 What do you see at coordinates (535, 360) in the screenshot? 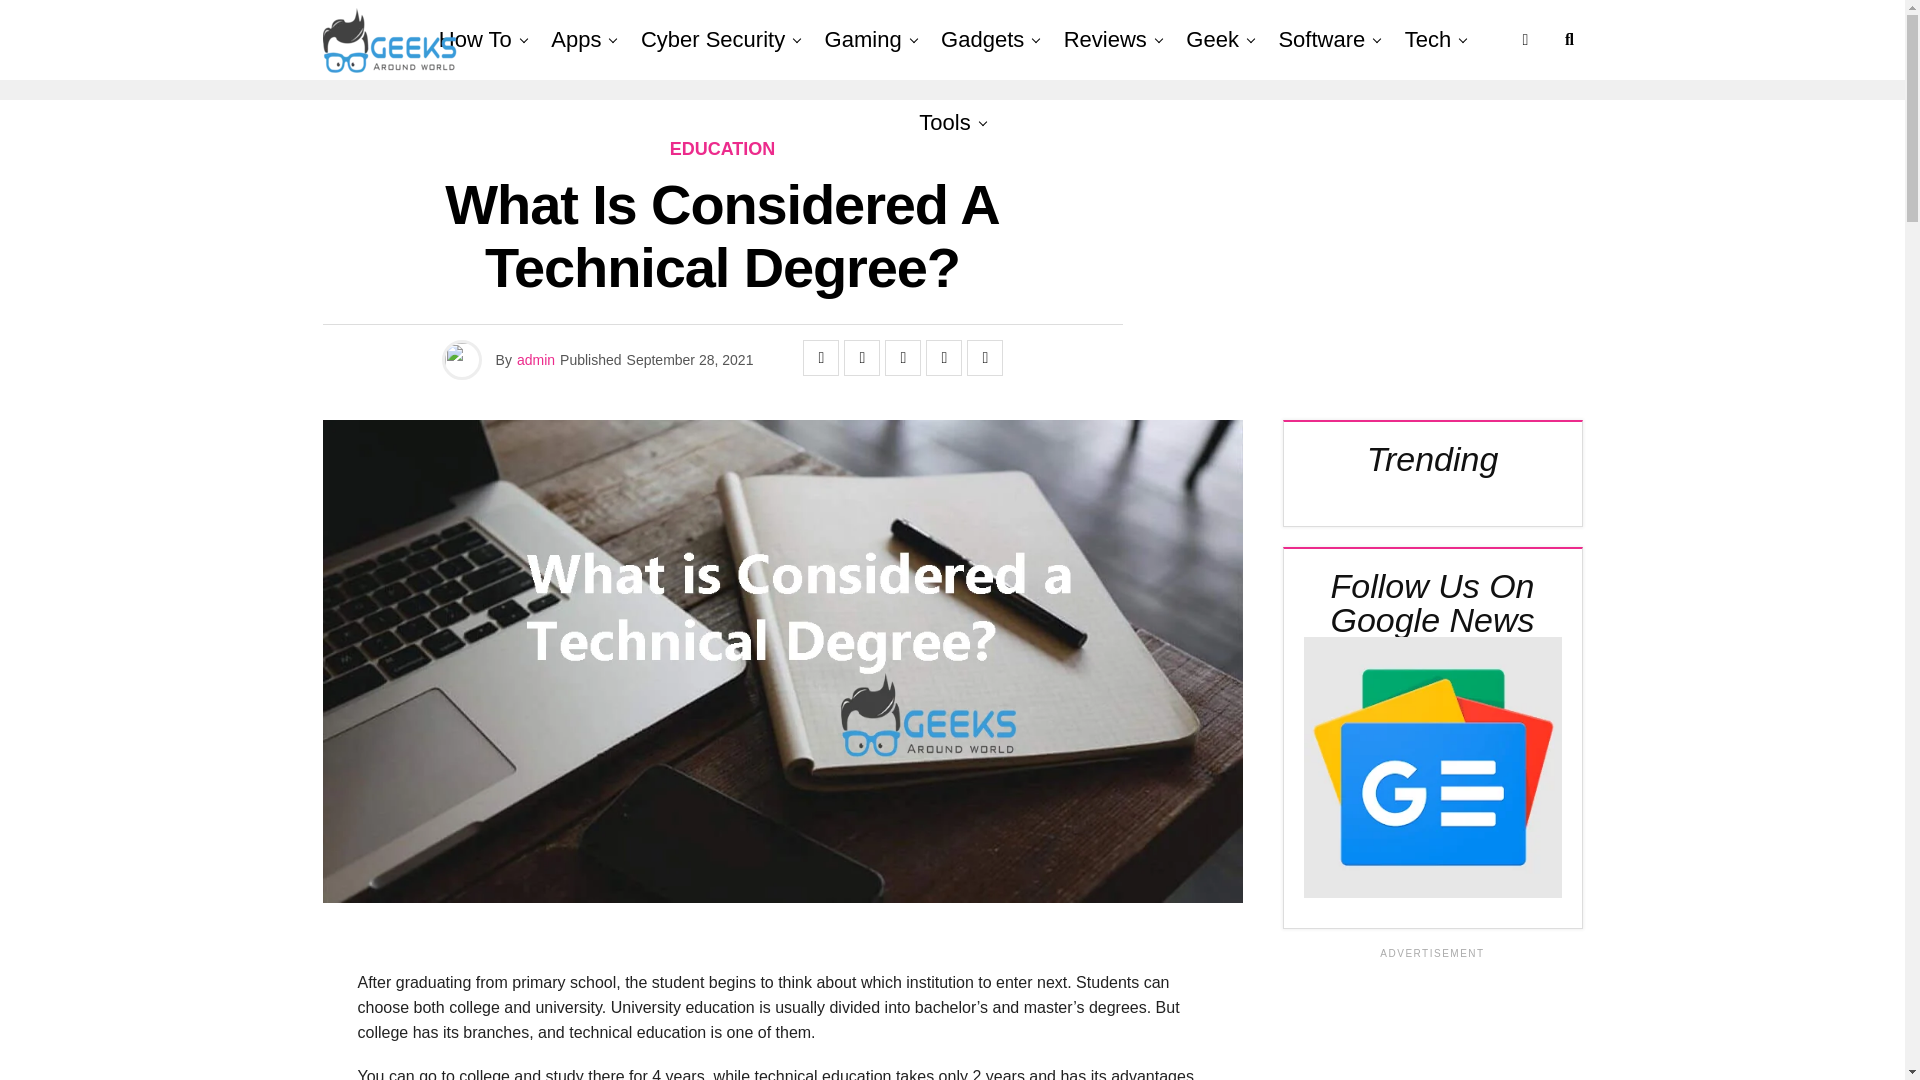
I see `Posts by admin` at bounding box center [535, 360].